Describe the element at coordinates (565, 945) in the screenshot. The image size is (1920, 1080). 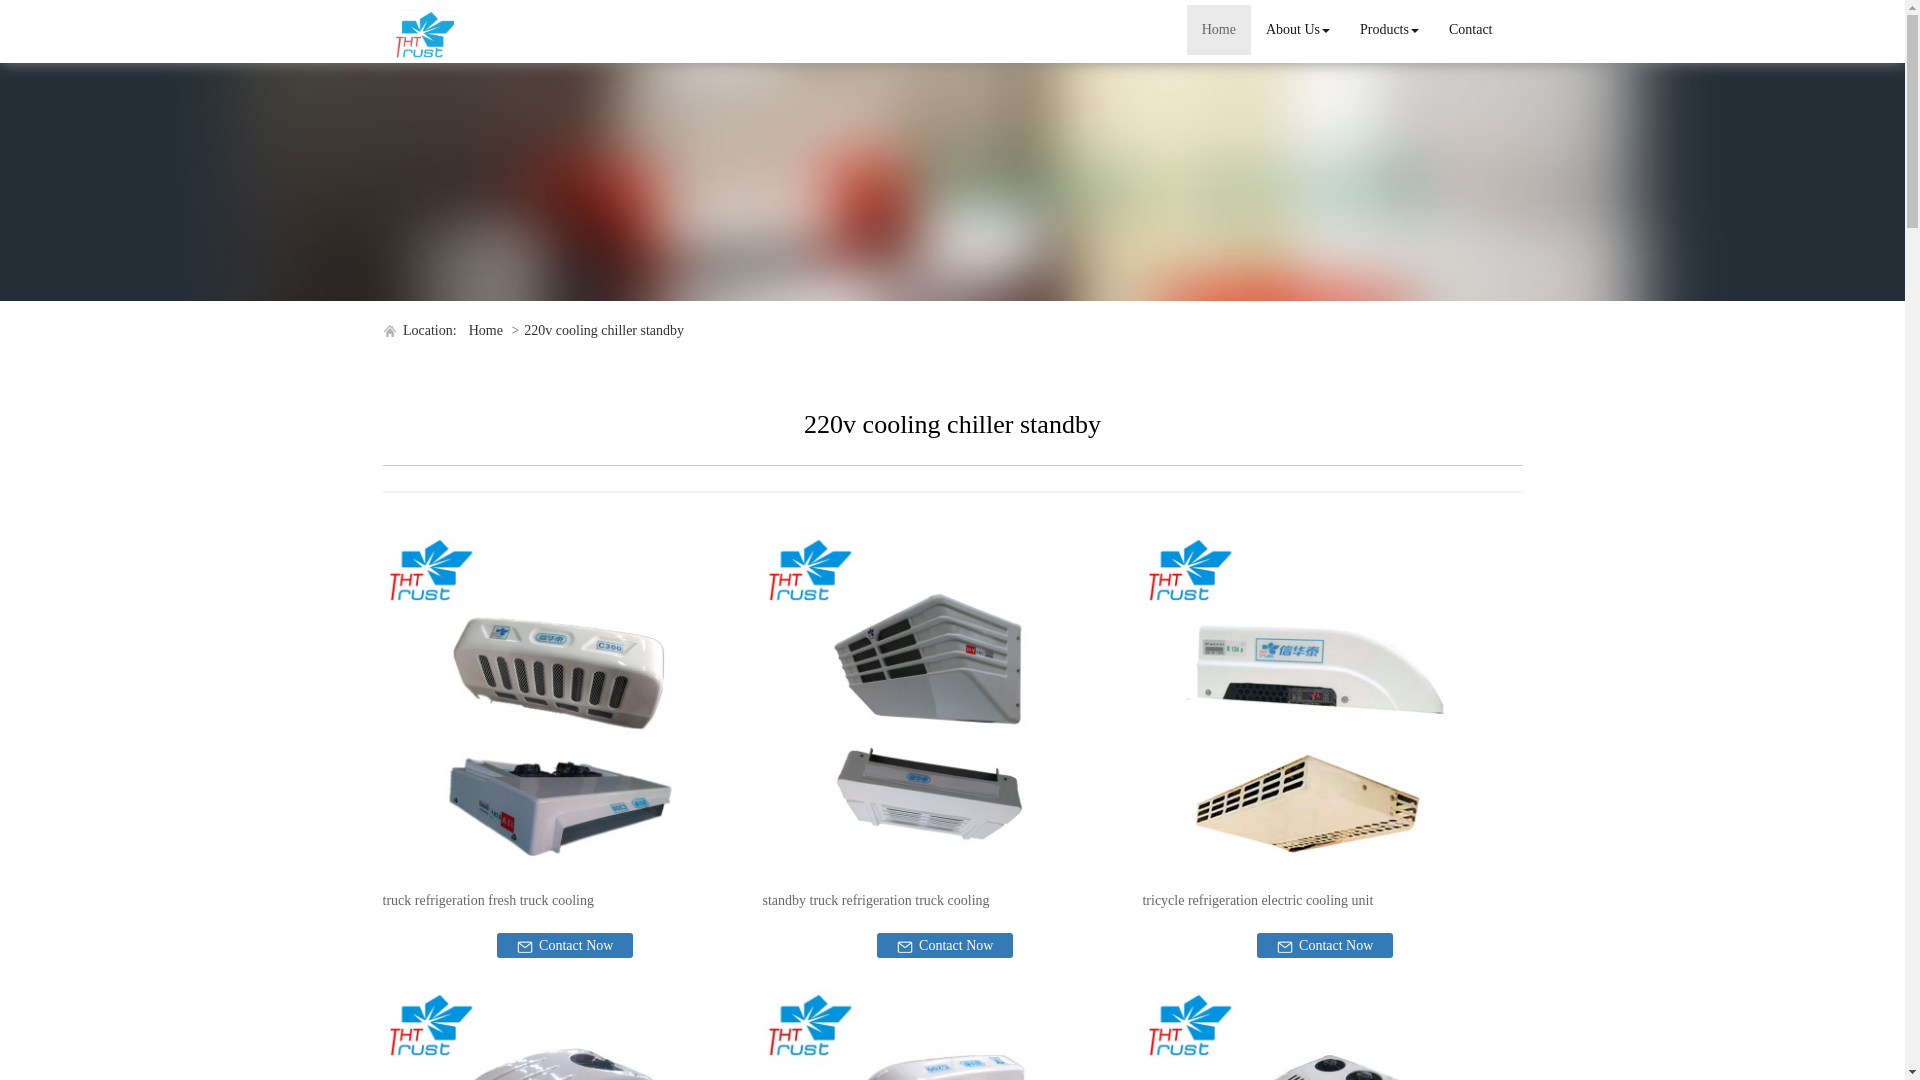
I see `Contact Now` at that location.